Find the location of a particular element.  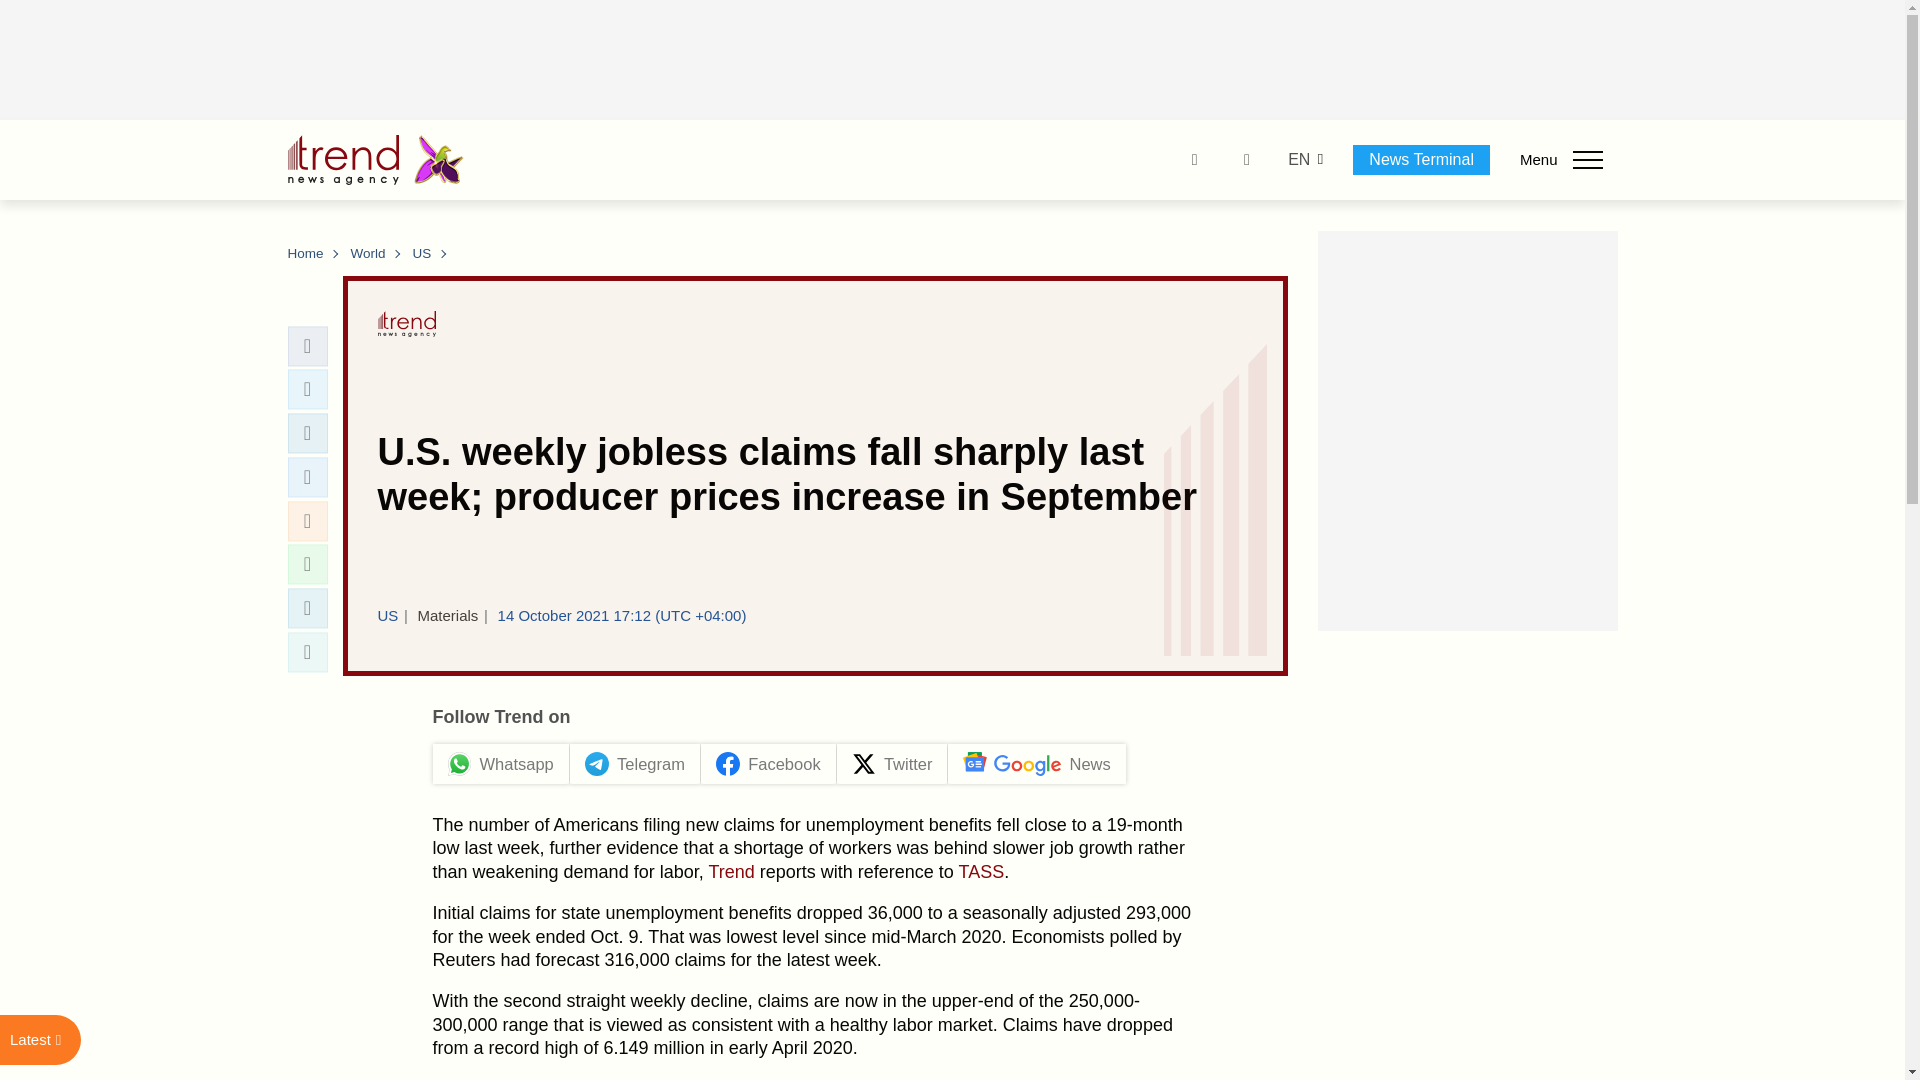

EN is located at coordinates (1298, 160).